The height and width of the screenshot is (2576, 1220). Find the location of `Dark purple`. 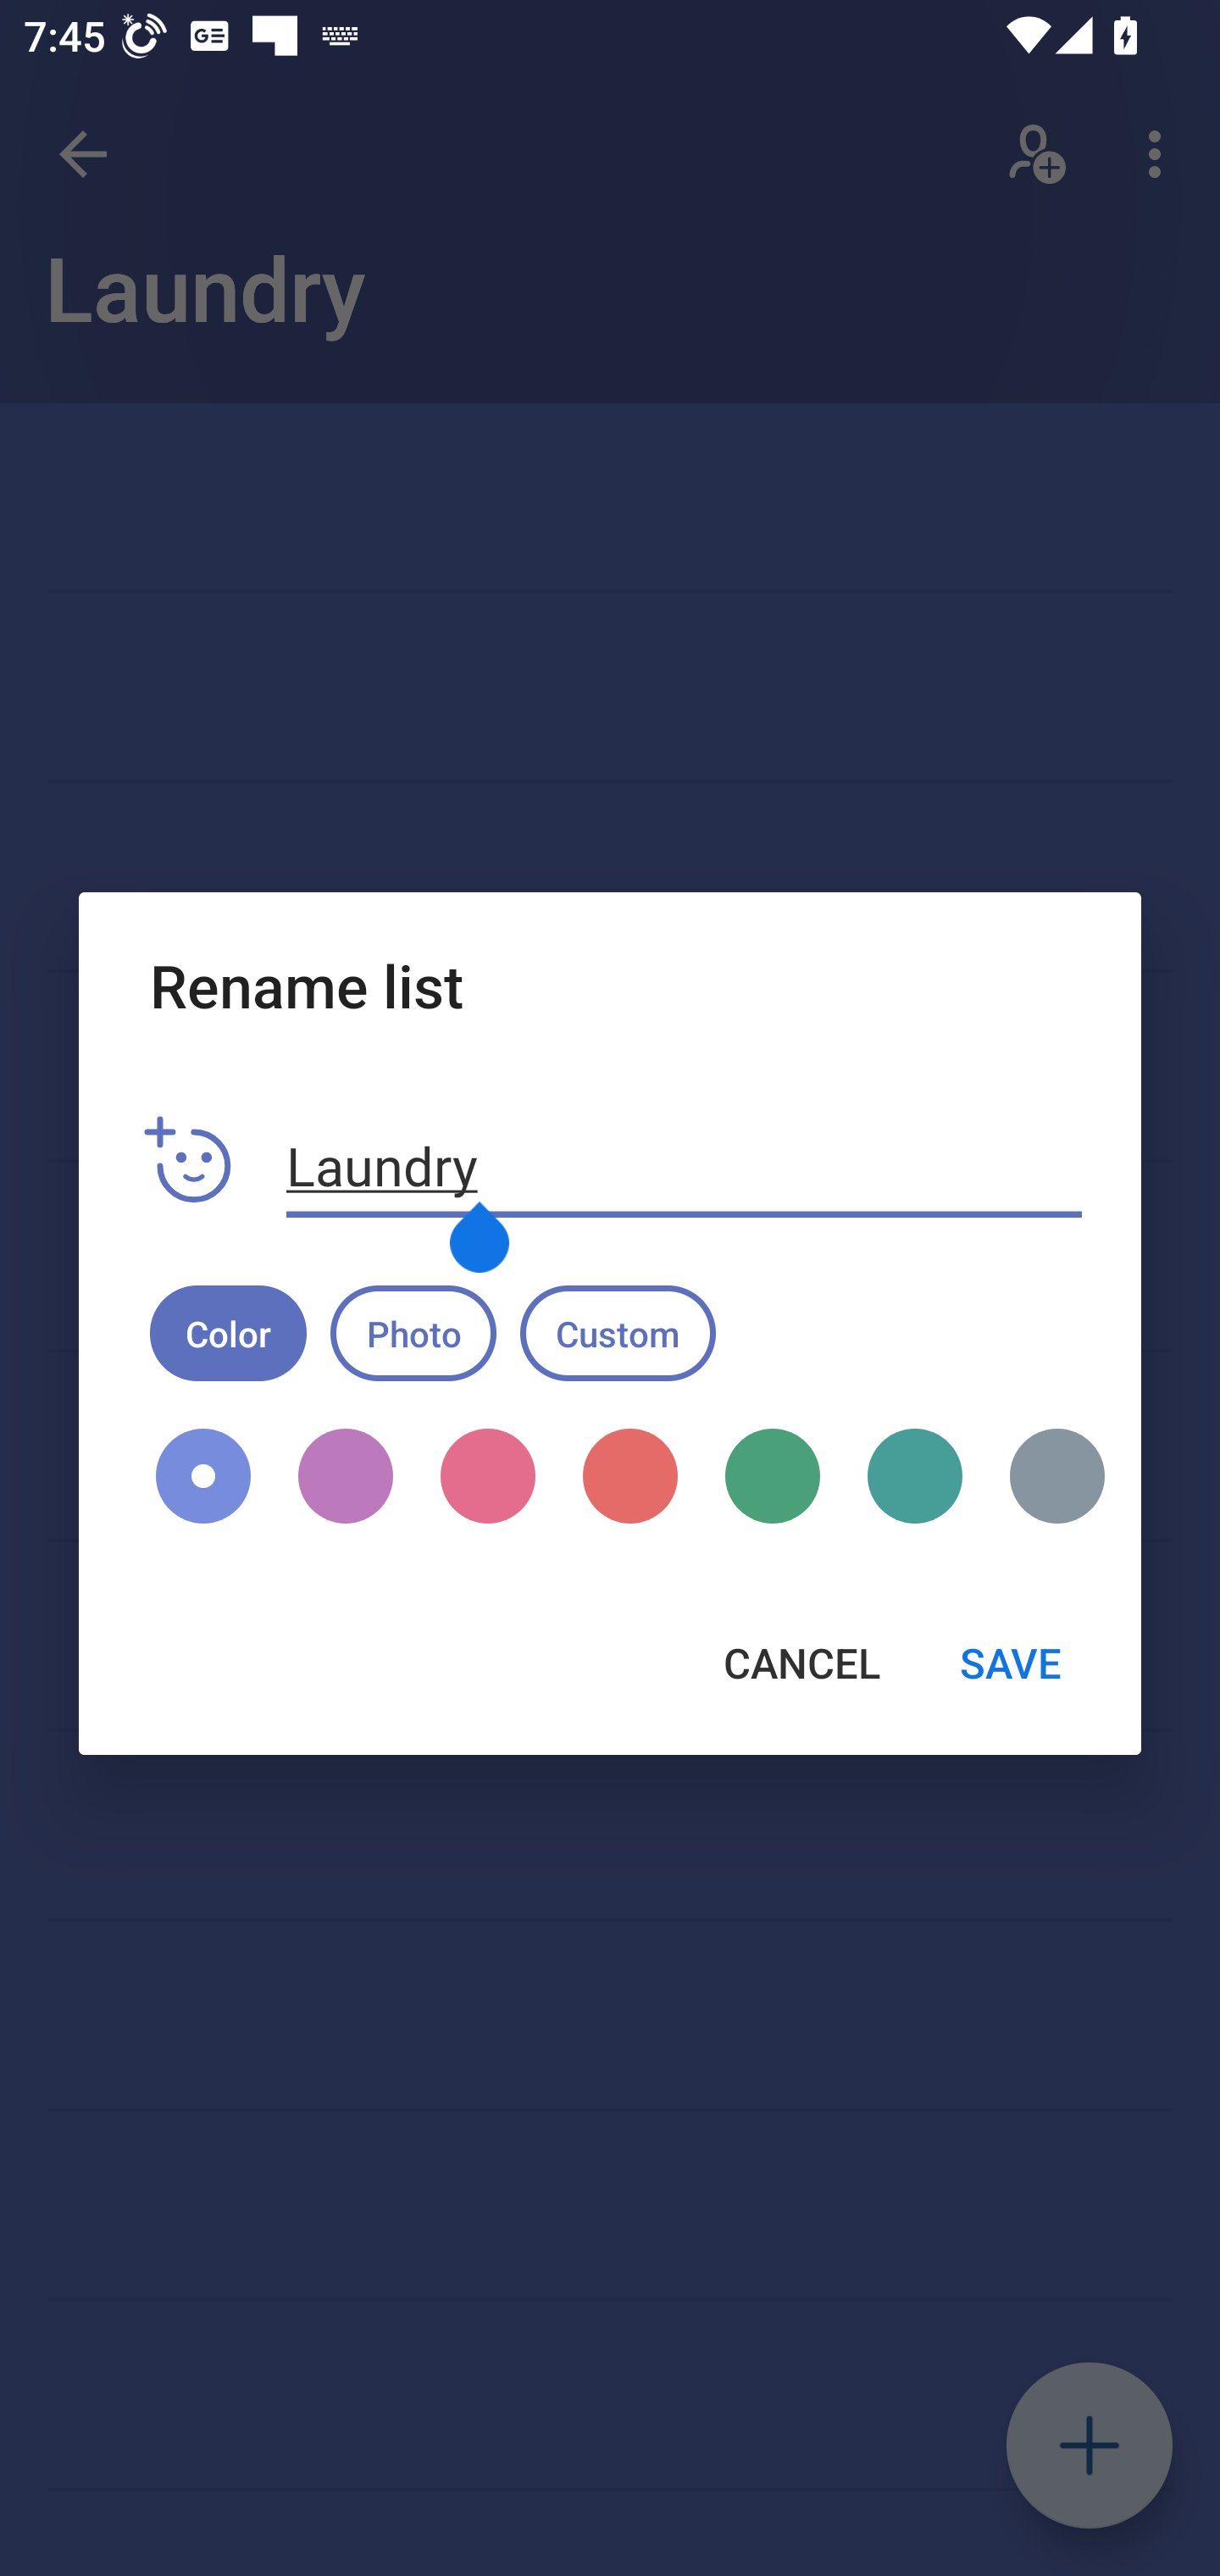

Dark purple is located at coordinates (346, 1476).